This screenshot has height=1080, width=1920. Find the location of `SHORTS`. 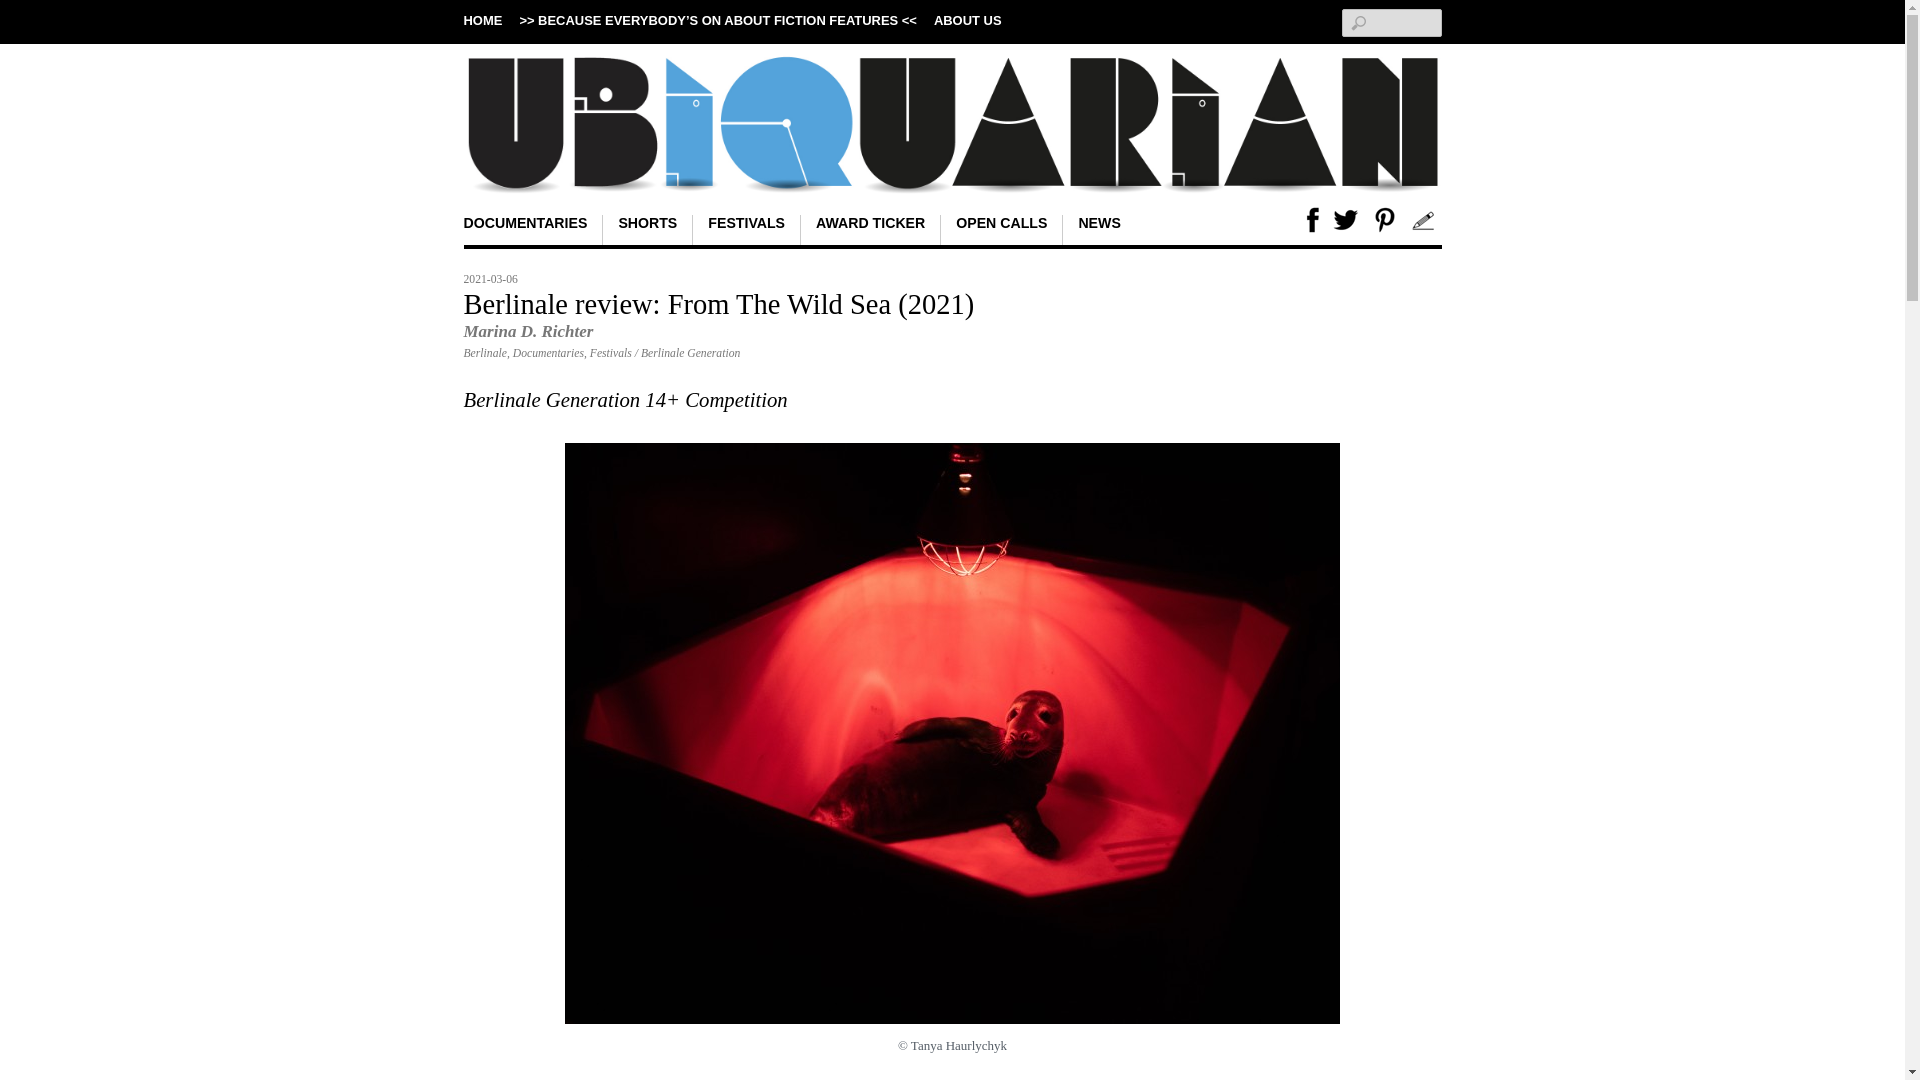

SHORTS is located at coordinates (648, 230).